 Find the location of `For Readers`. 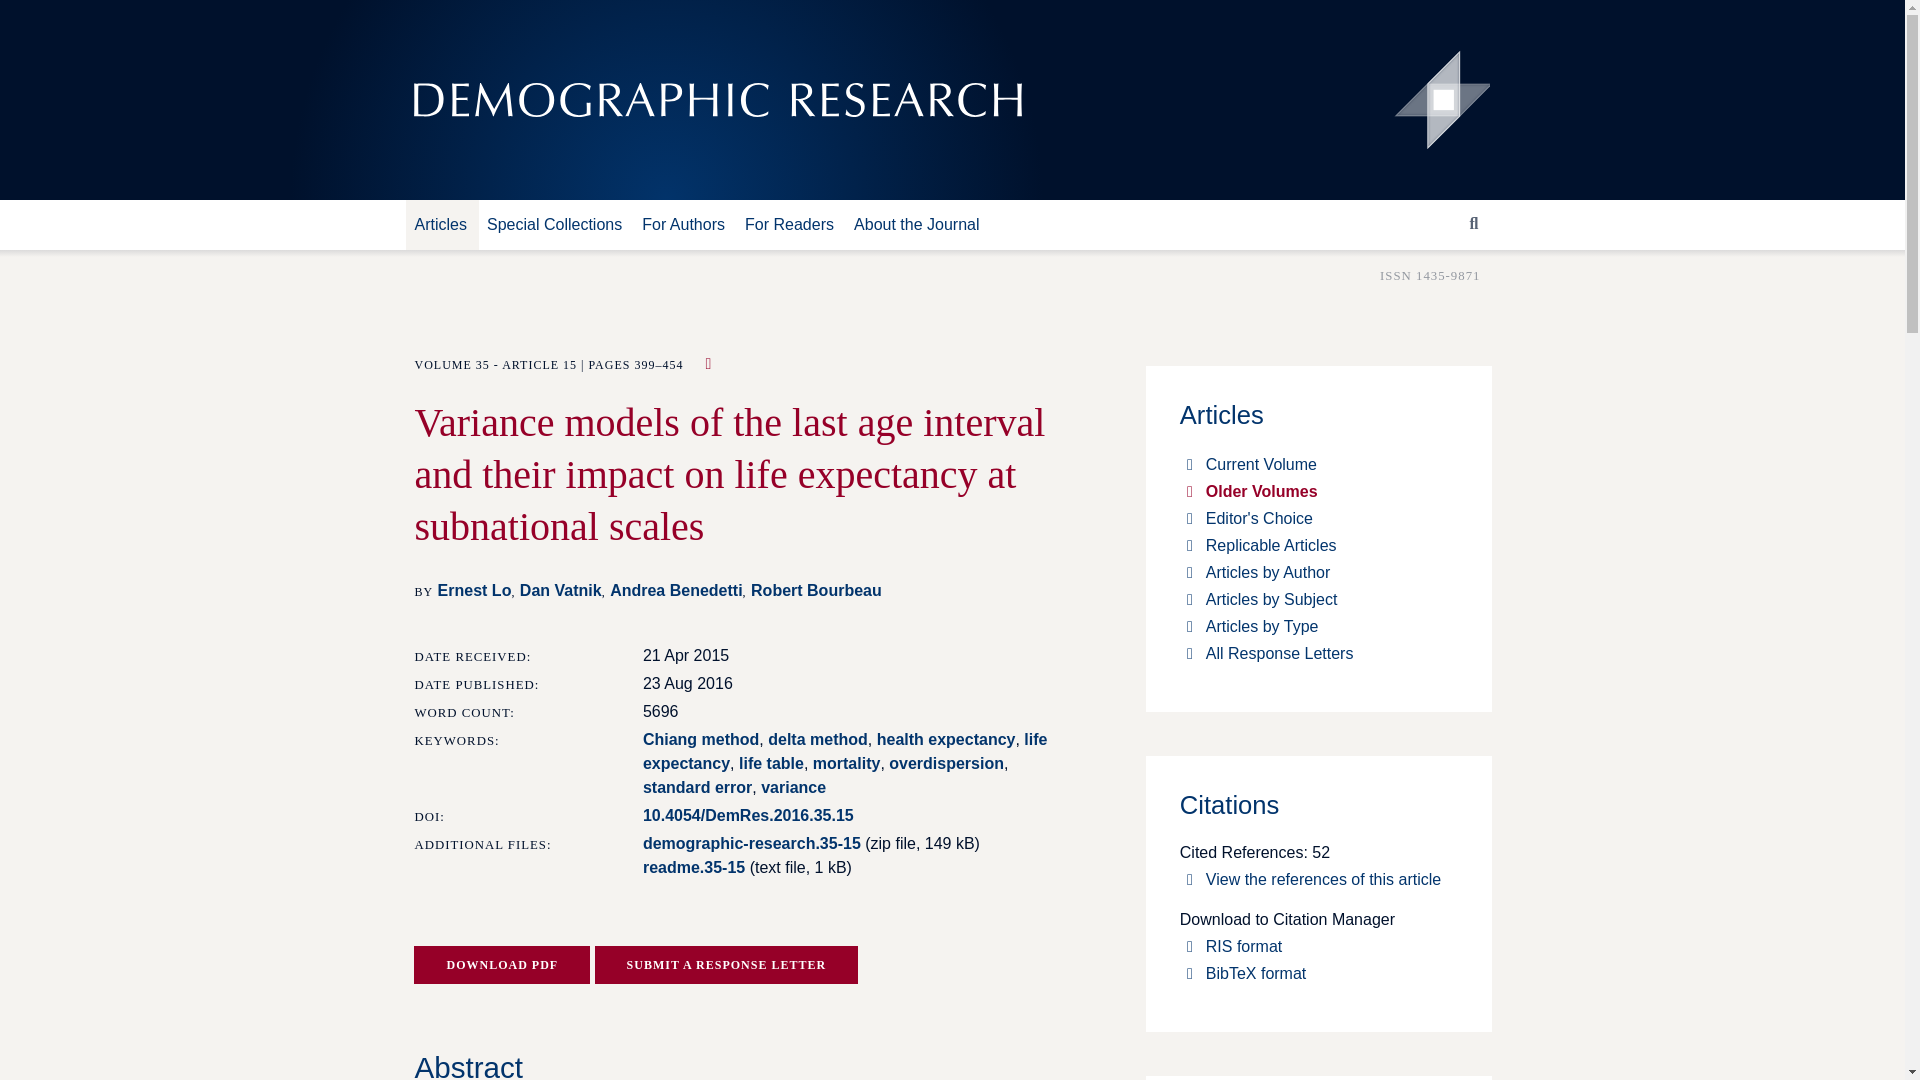

For Readers is located at coordinates (796, 224).